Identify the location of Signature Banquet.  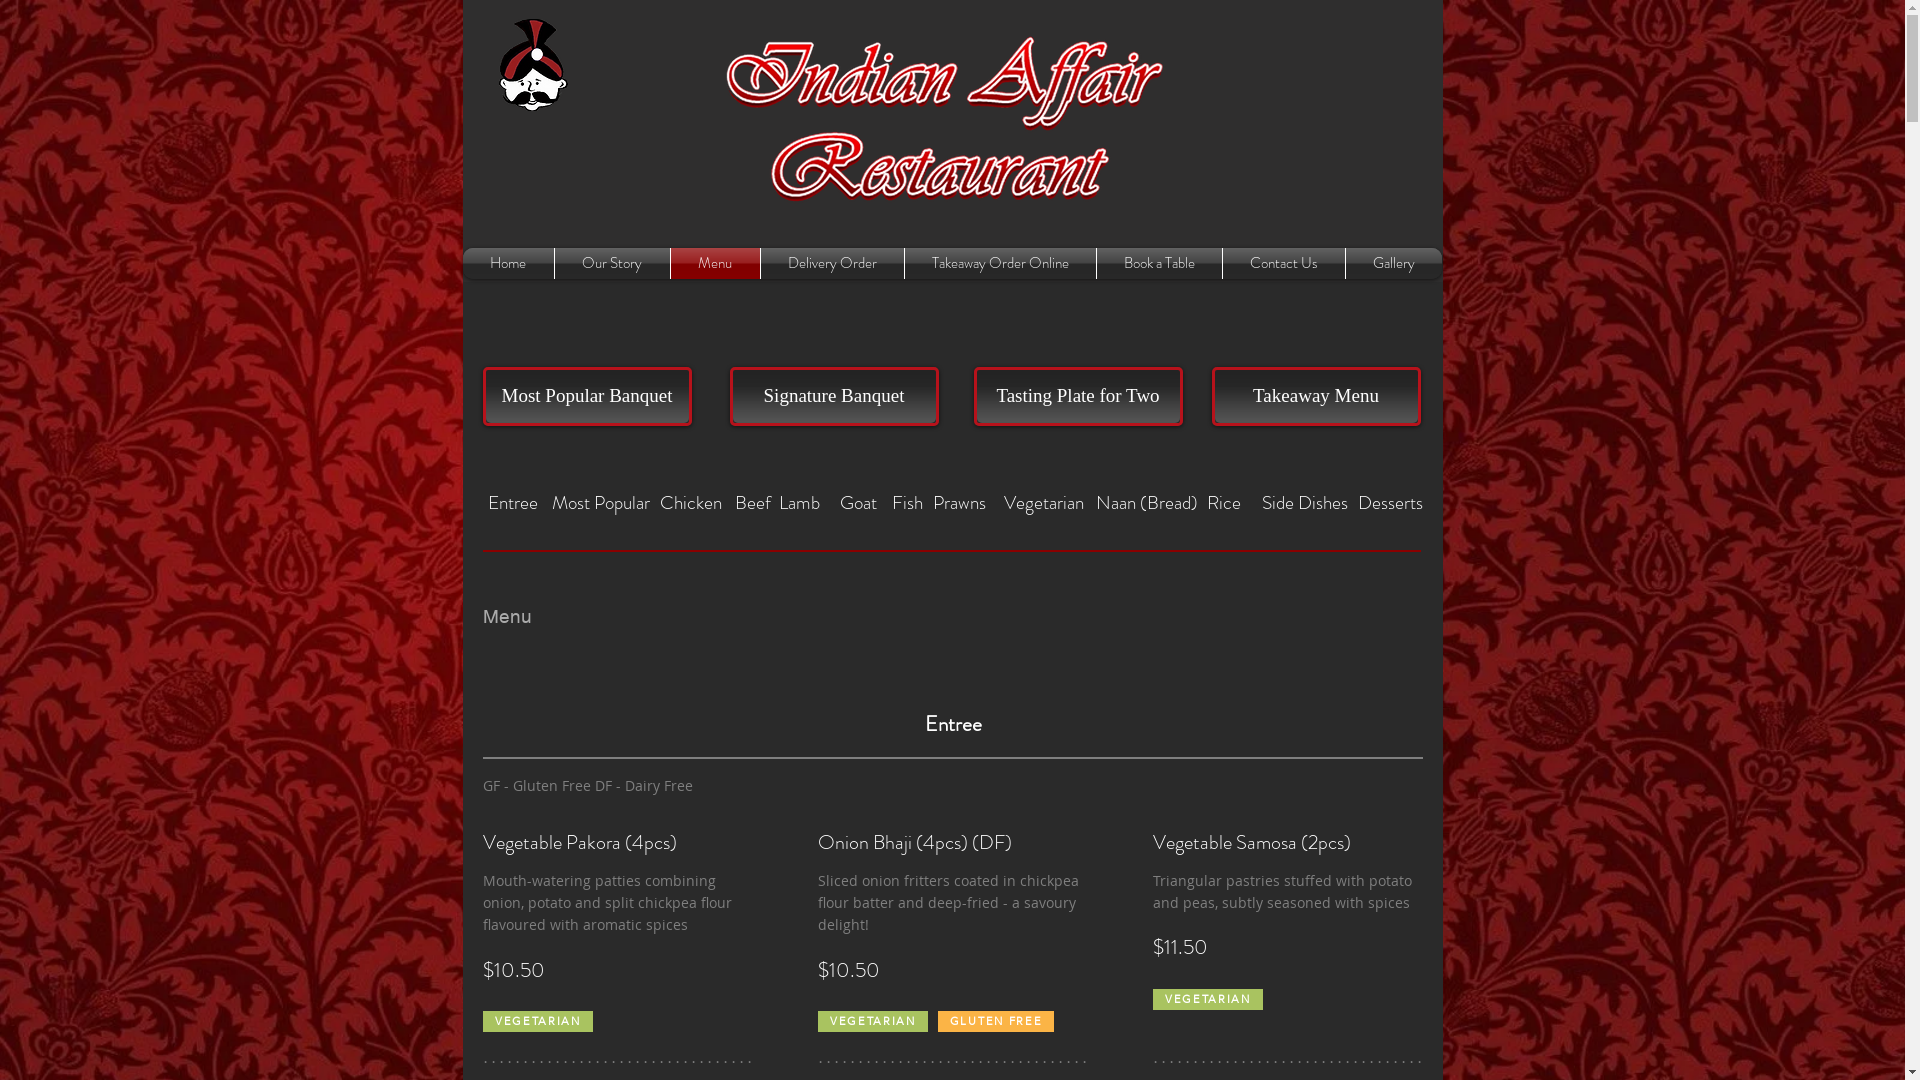
(834, 396).